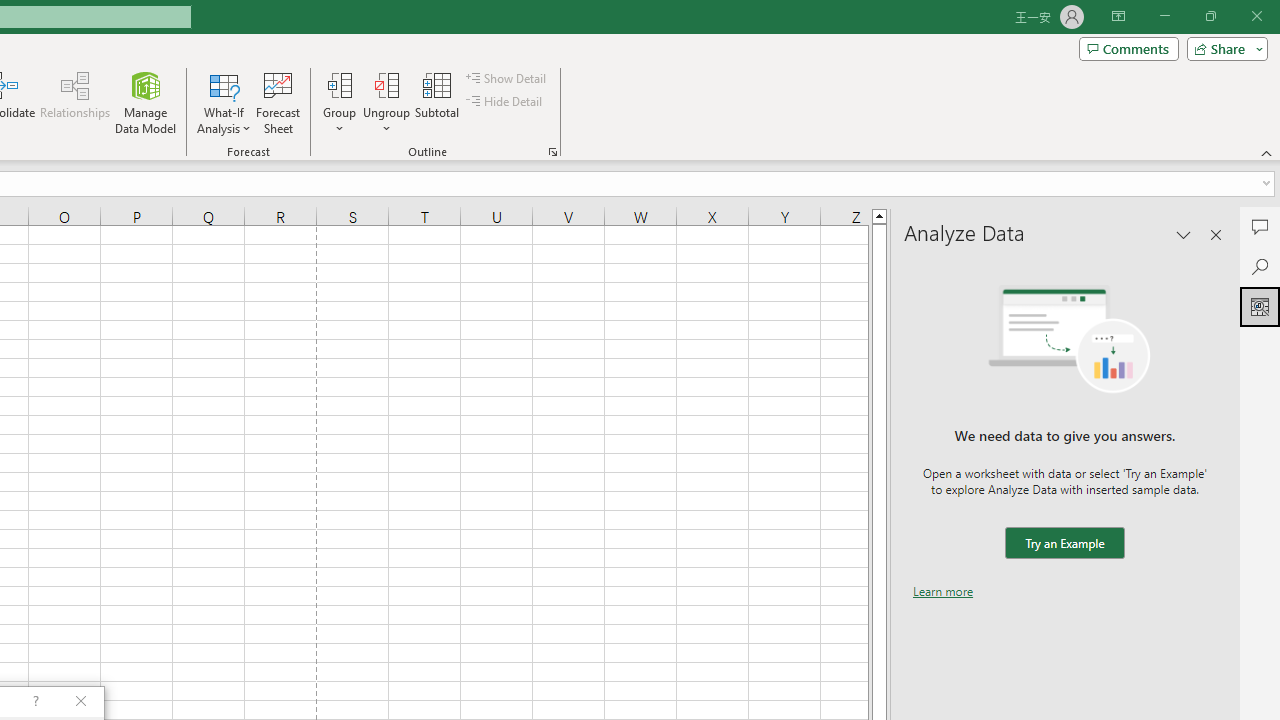 The height and width of the screenshot is (720, 1280). I want to click on Ribbon Display Options, so click(1118, 16).